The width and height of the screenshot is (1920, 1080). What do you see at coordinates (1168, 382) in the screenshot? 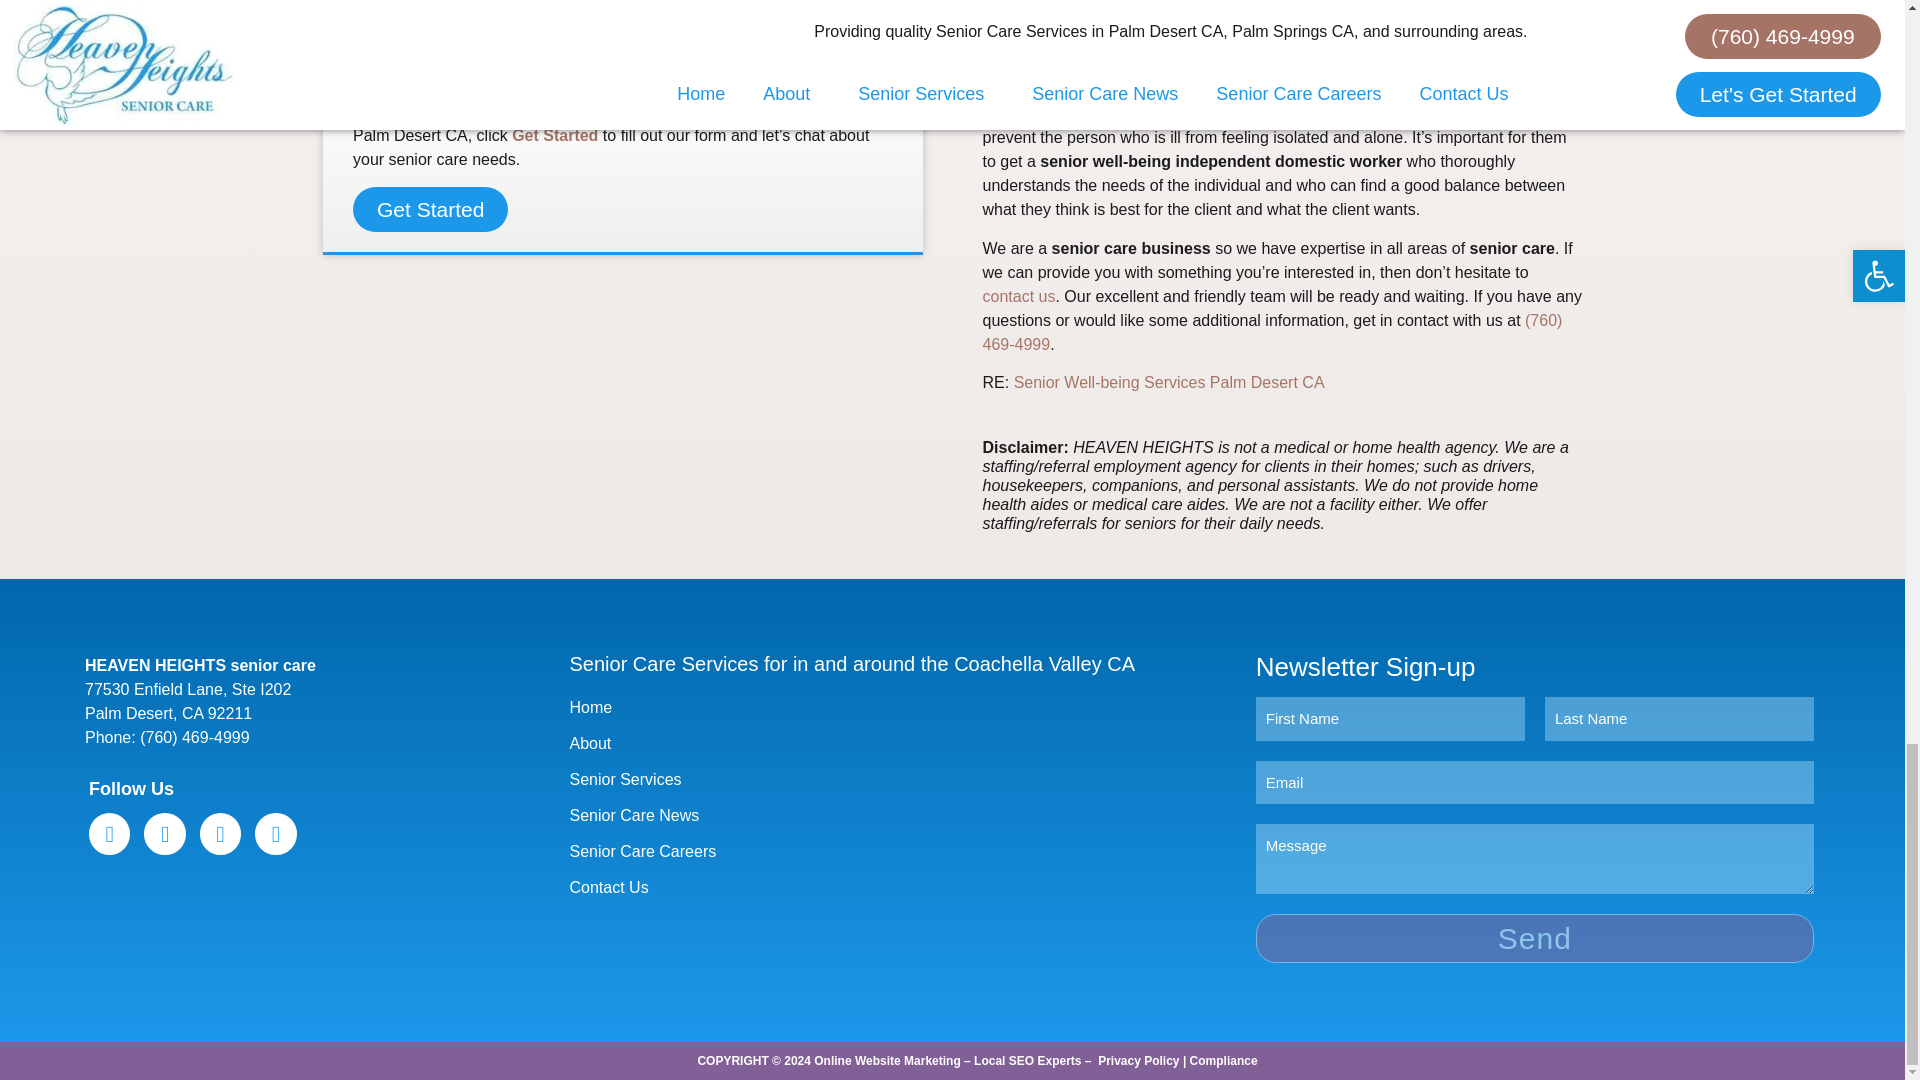
I see `Home Health Care Services Carlsbad CA` at bounding box center [1168, 382].